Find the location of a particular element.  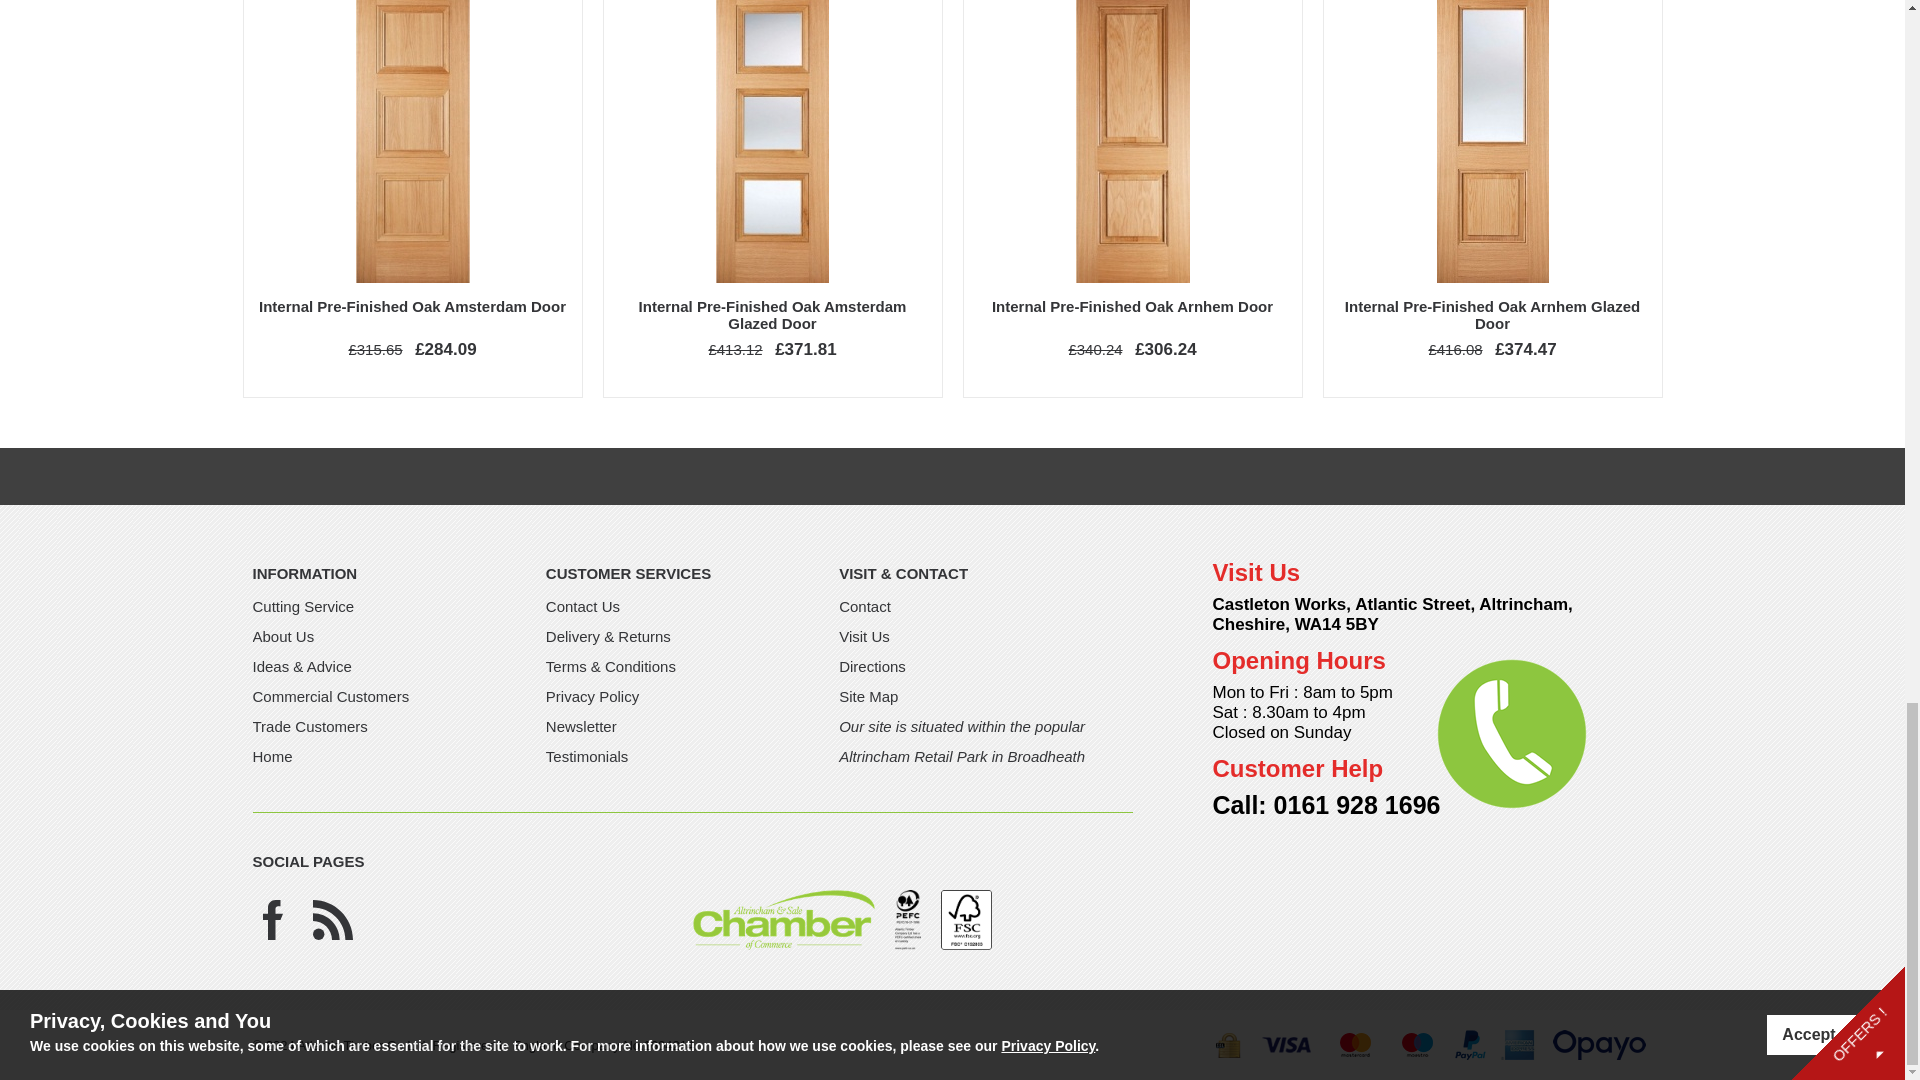

Trade Customers is located at coordinates (308, 726).